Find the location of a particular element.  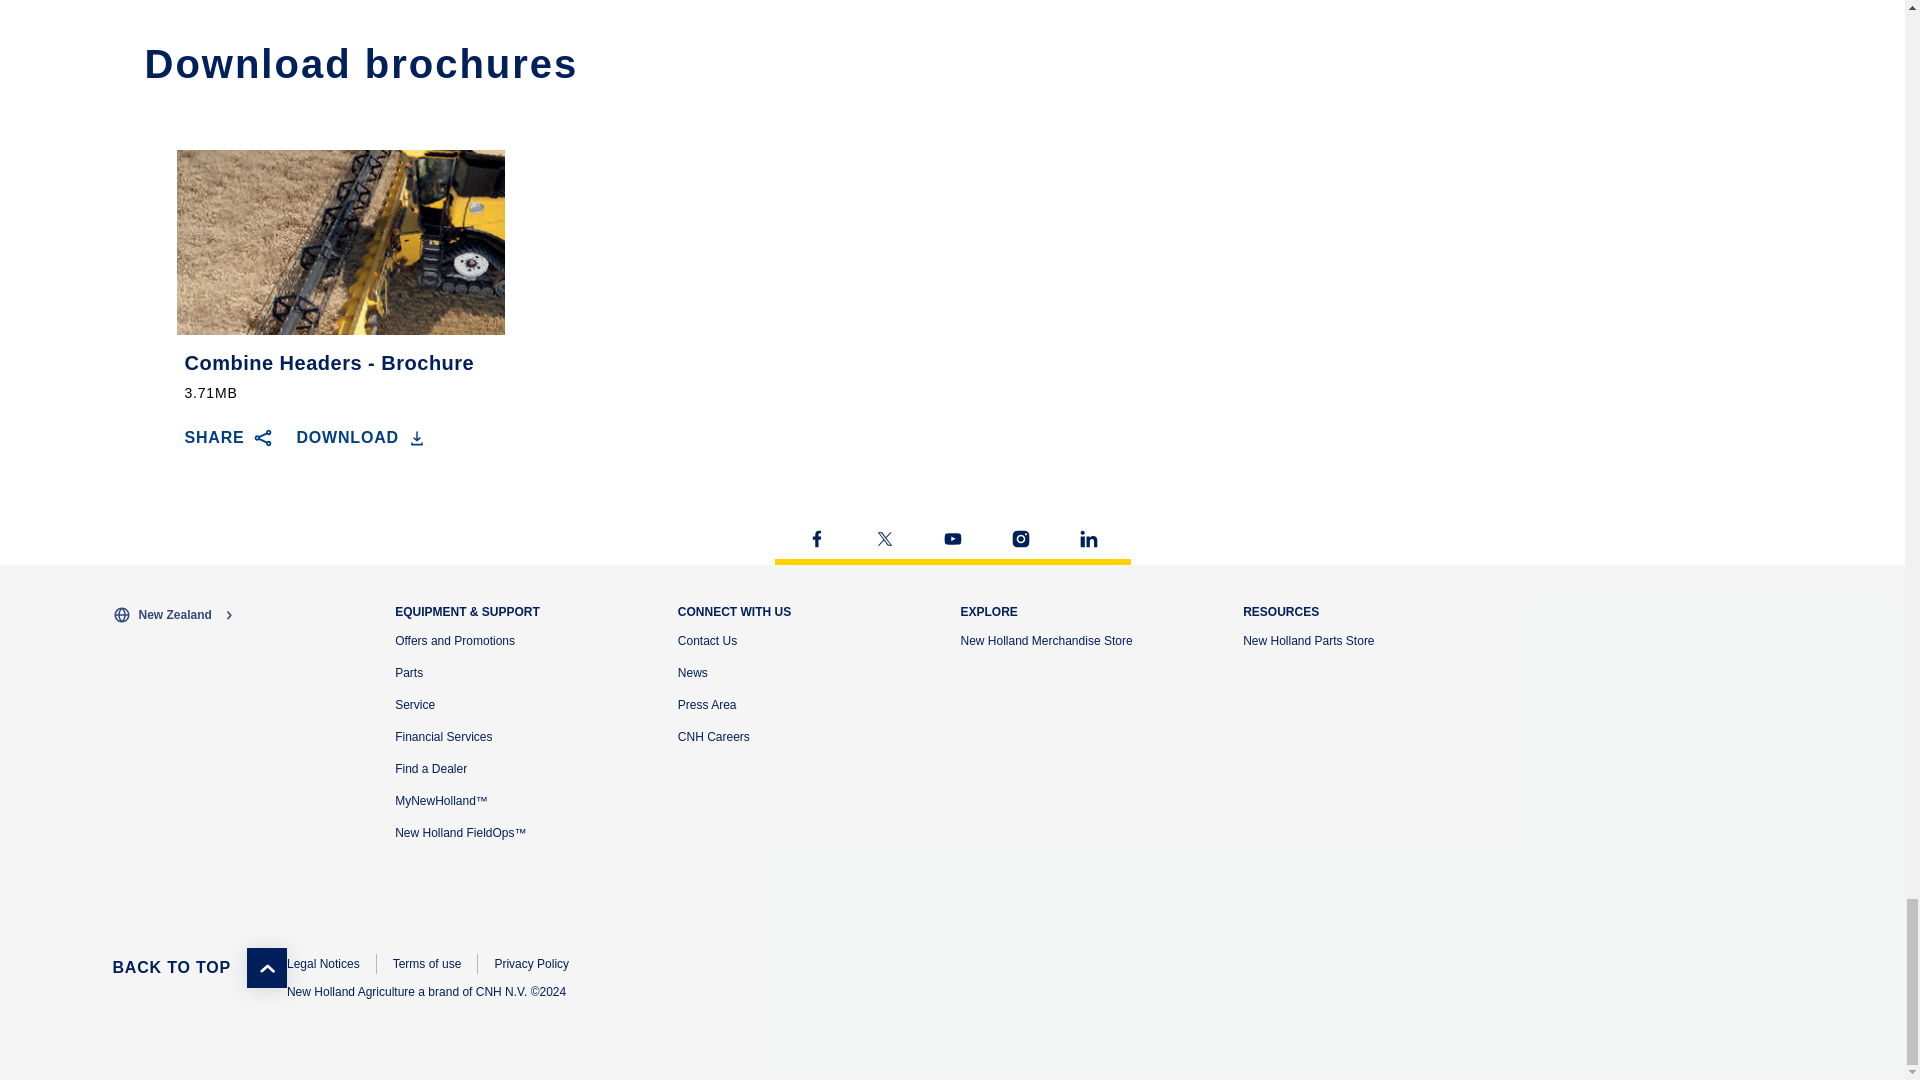

Find a Dealer is located at coordinates (430, 769).